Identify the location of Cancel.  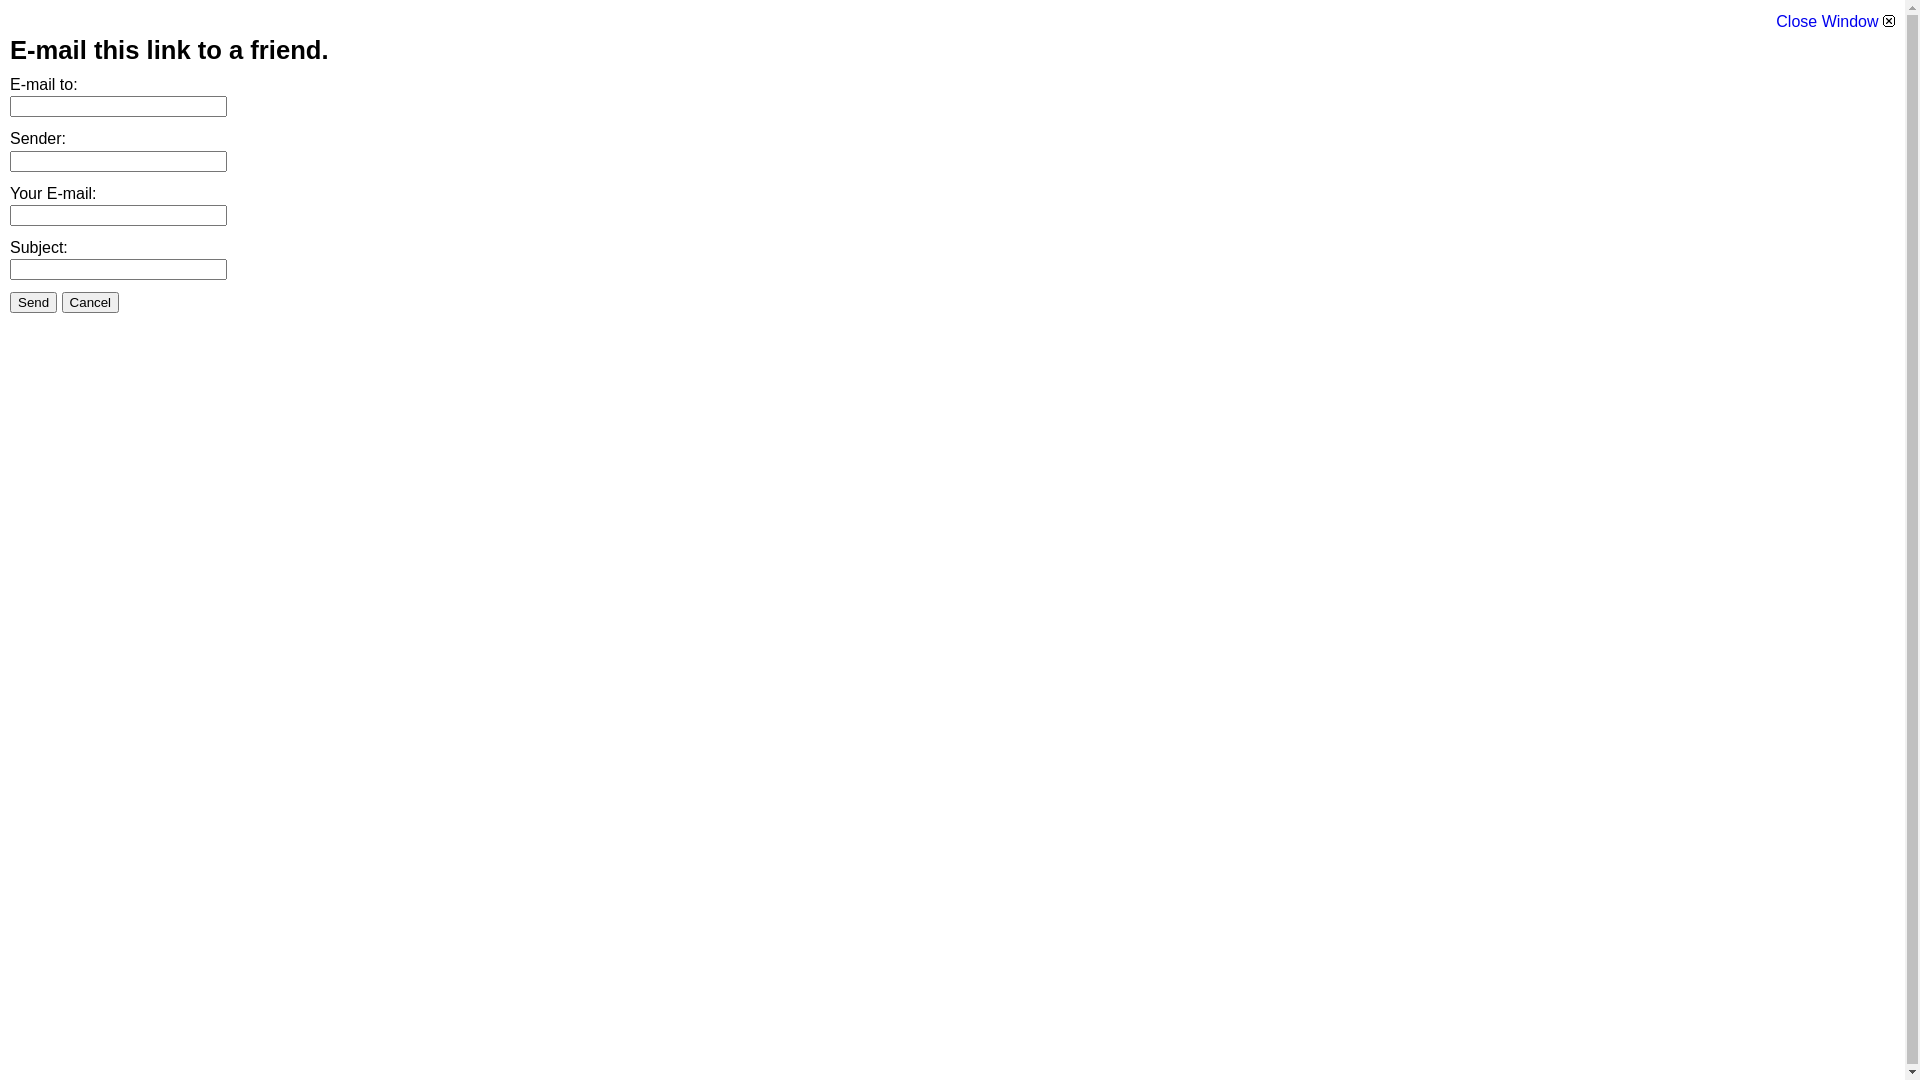
(91, 302).